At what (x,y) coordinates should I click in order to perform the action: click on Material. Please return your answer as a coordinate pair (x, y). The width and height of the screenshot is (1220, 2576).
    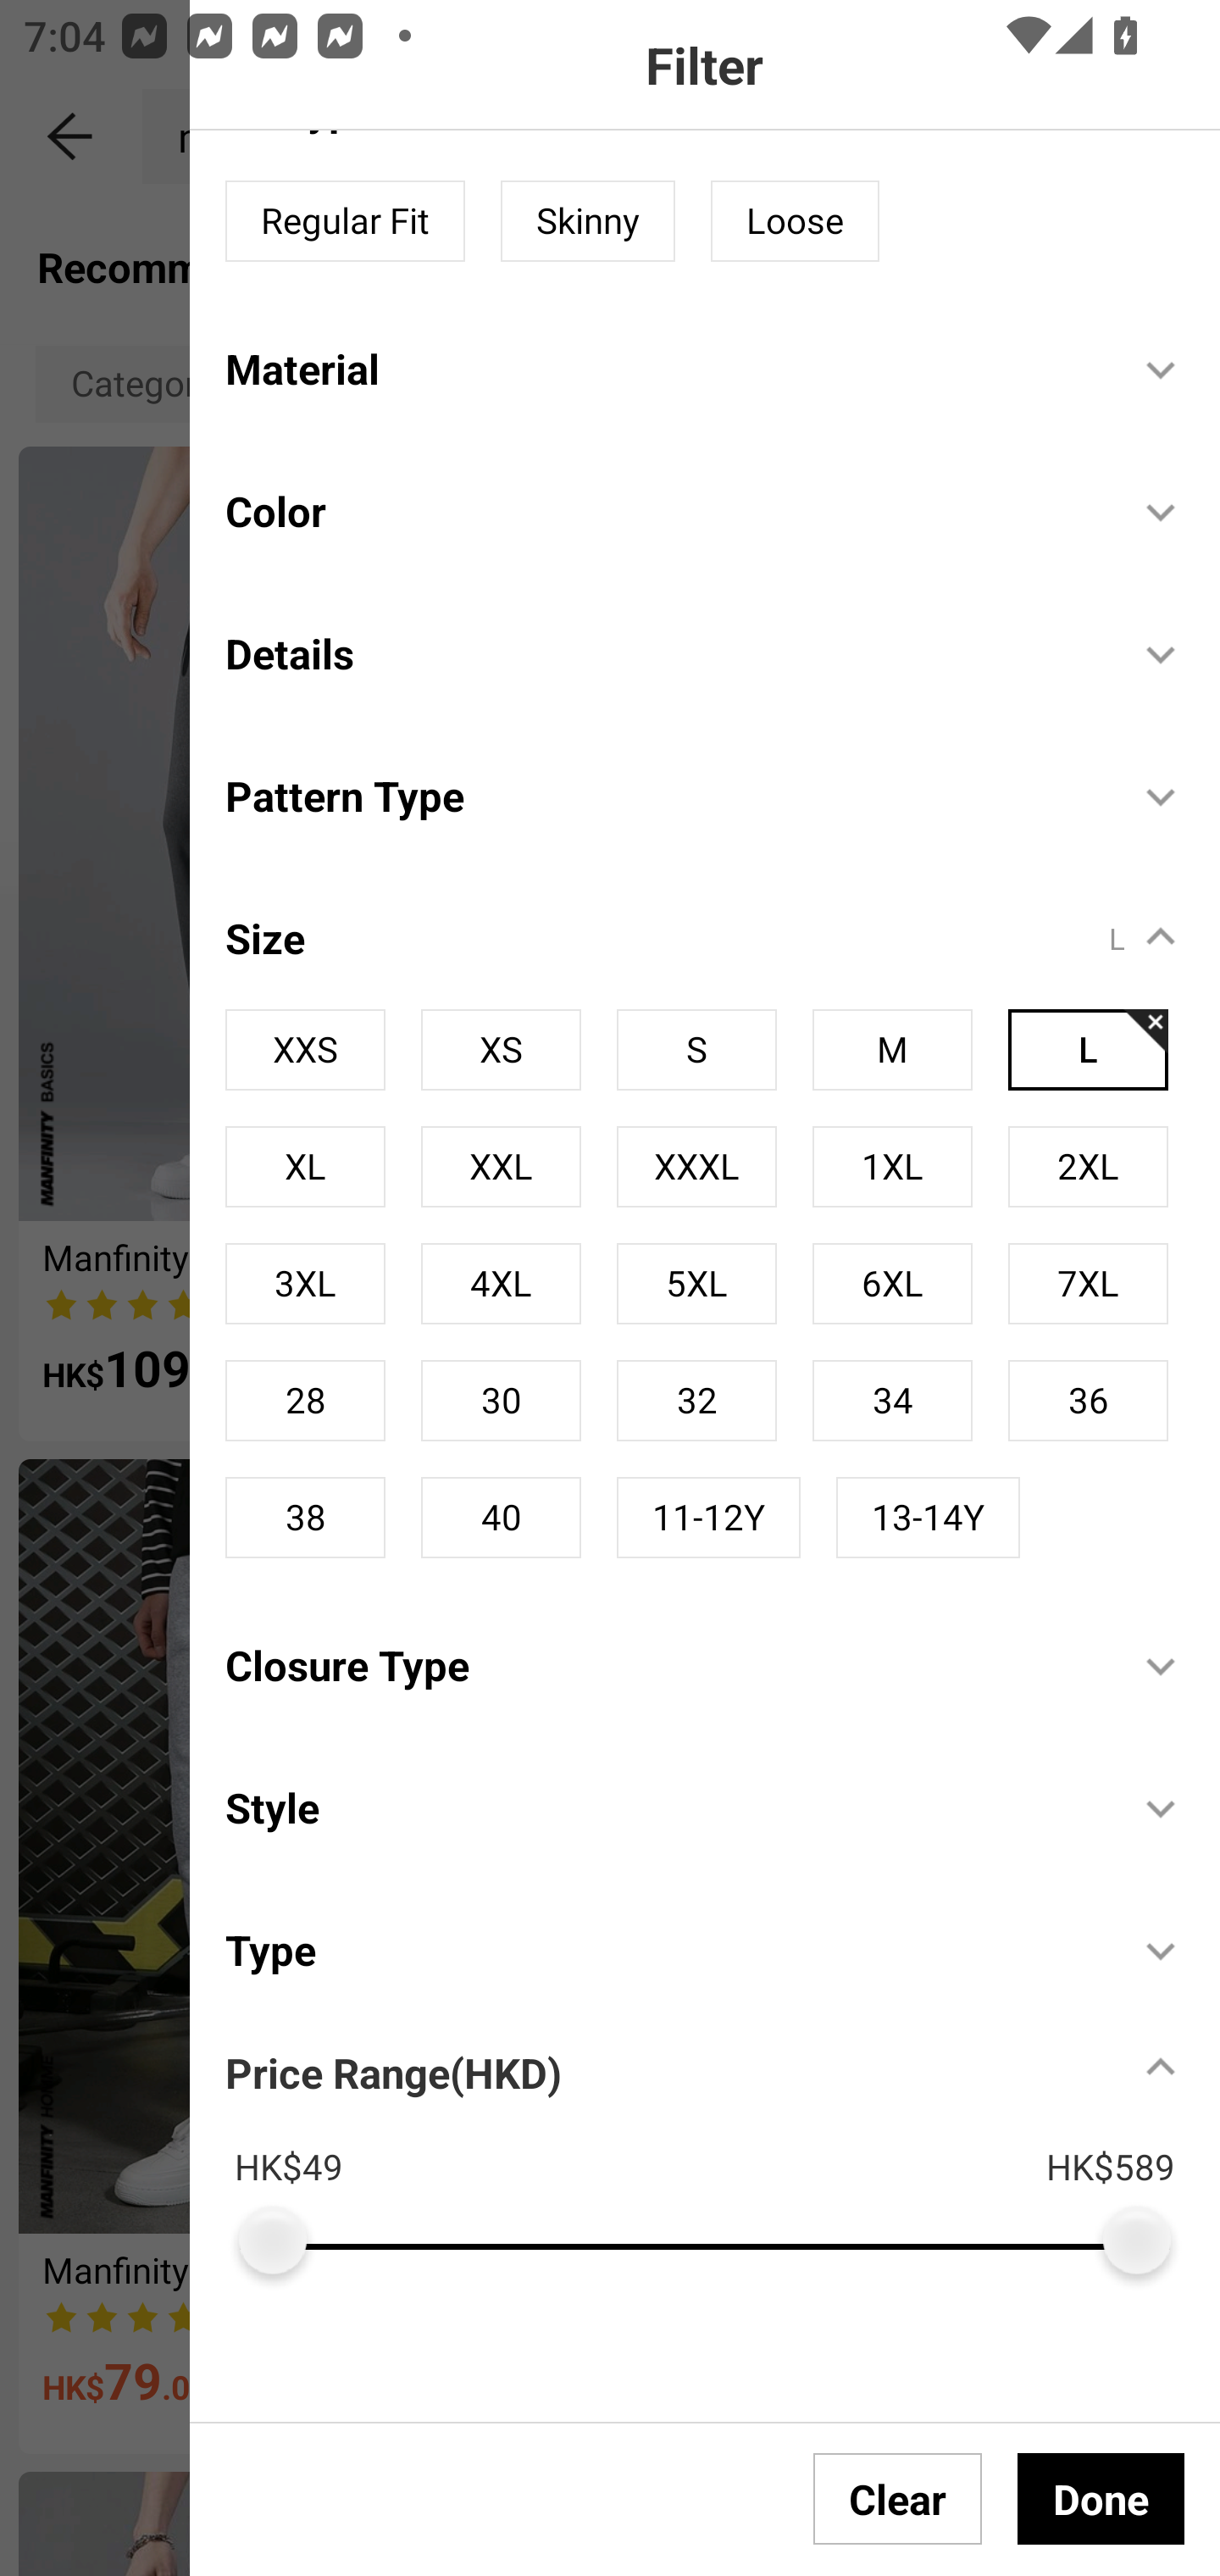
    Looking at the image, I should click on (663, 368).